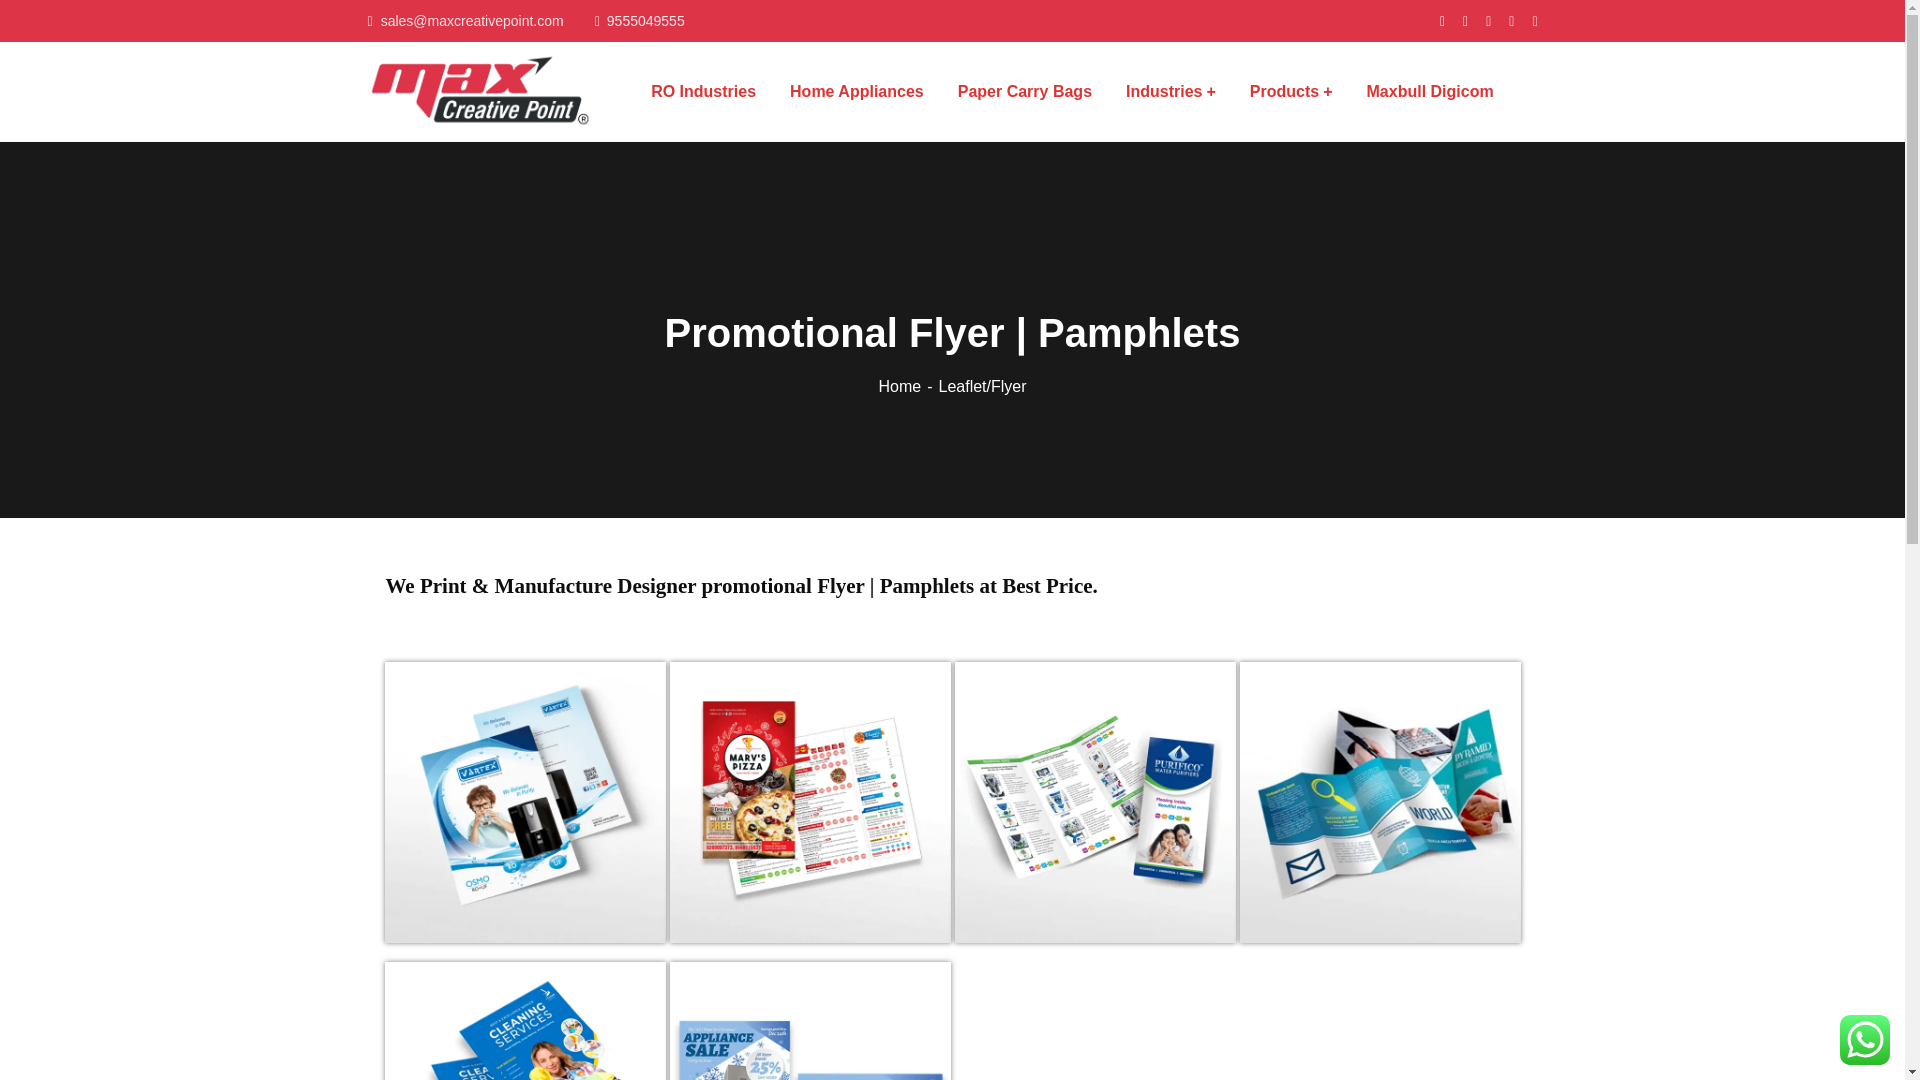  What do you see at coordinates (1025, 91) in the screenshot?
I see `Paper Carry Bags` at bounding box center [1025, 91].